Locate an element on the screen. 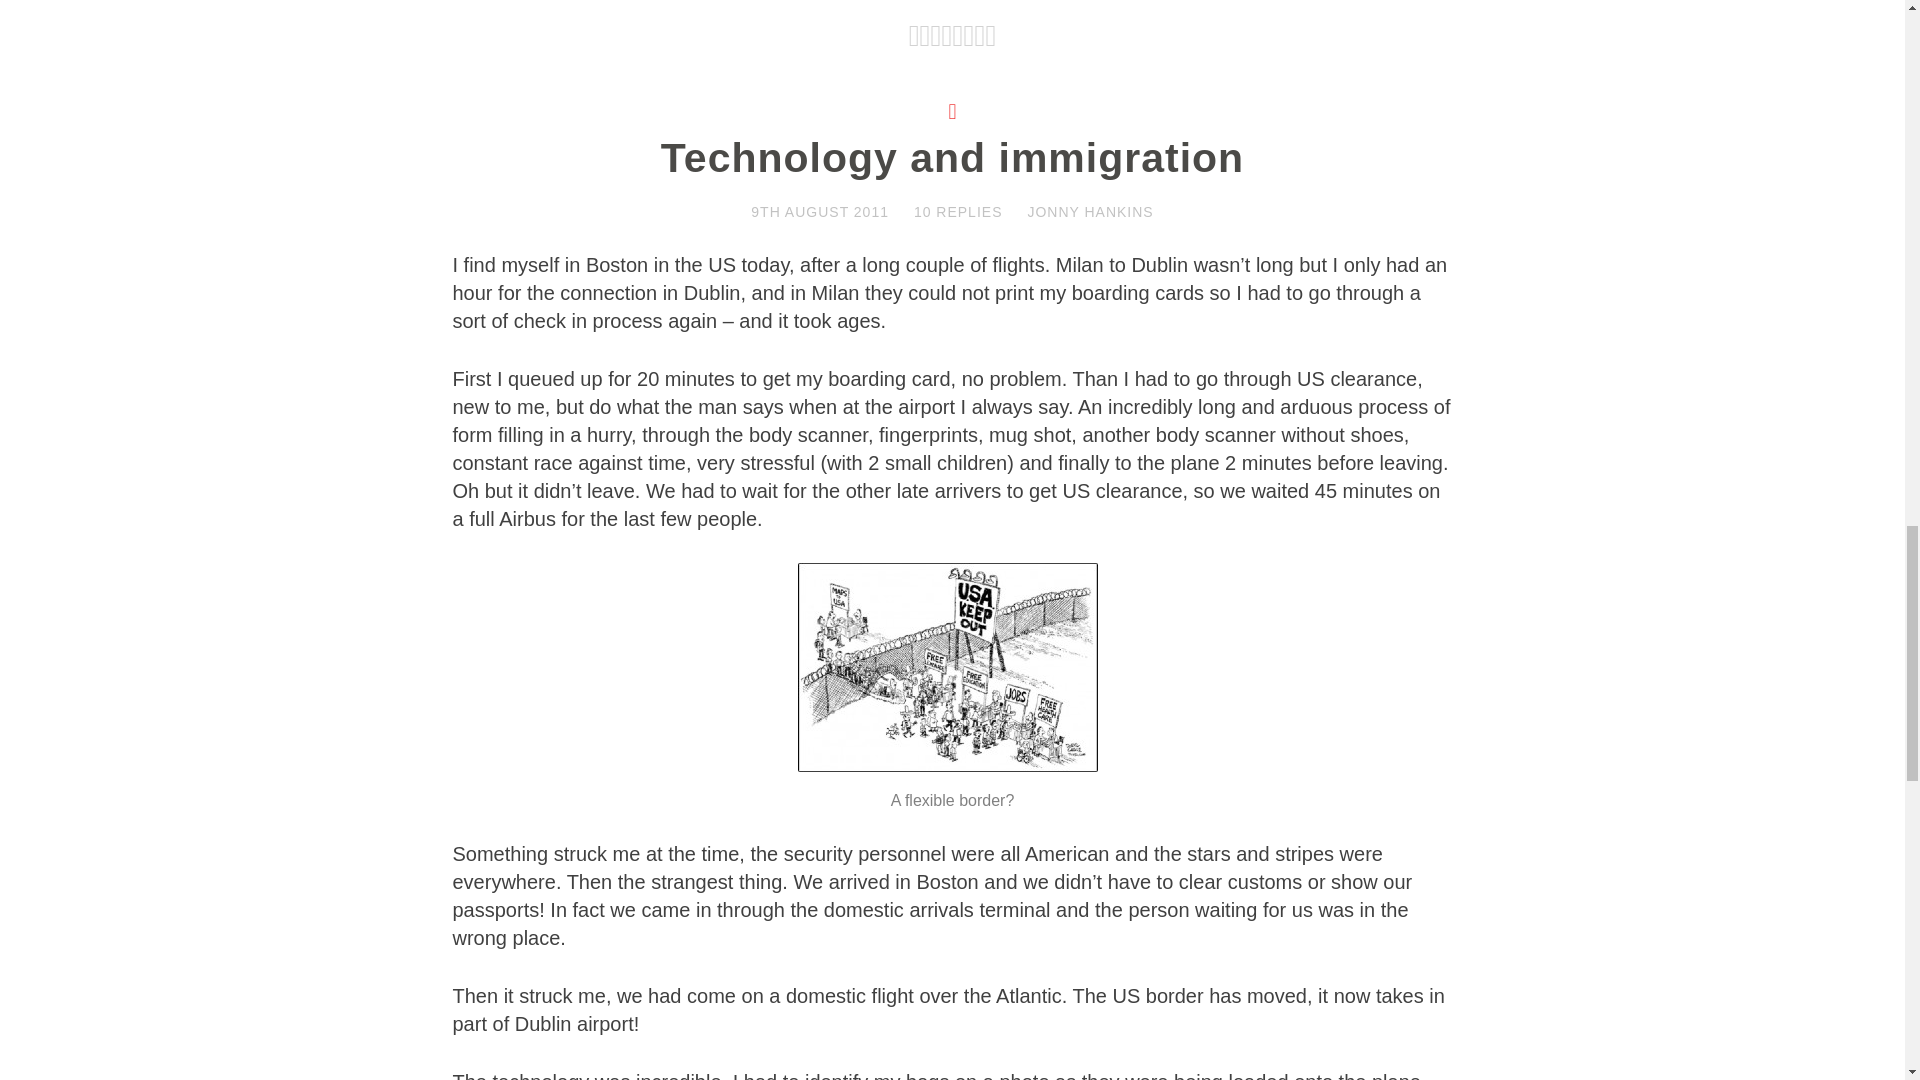 The height and width of the screenshot is (1080, 1920). 10 REPLIES is located at coordinates (958, 212).